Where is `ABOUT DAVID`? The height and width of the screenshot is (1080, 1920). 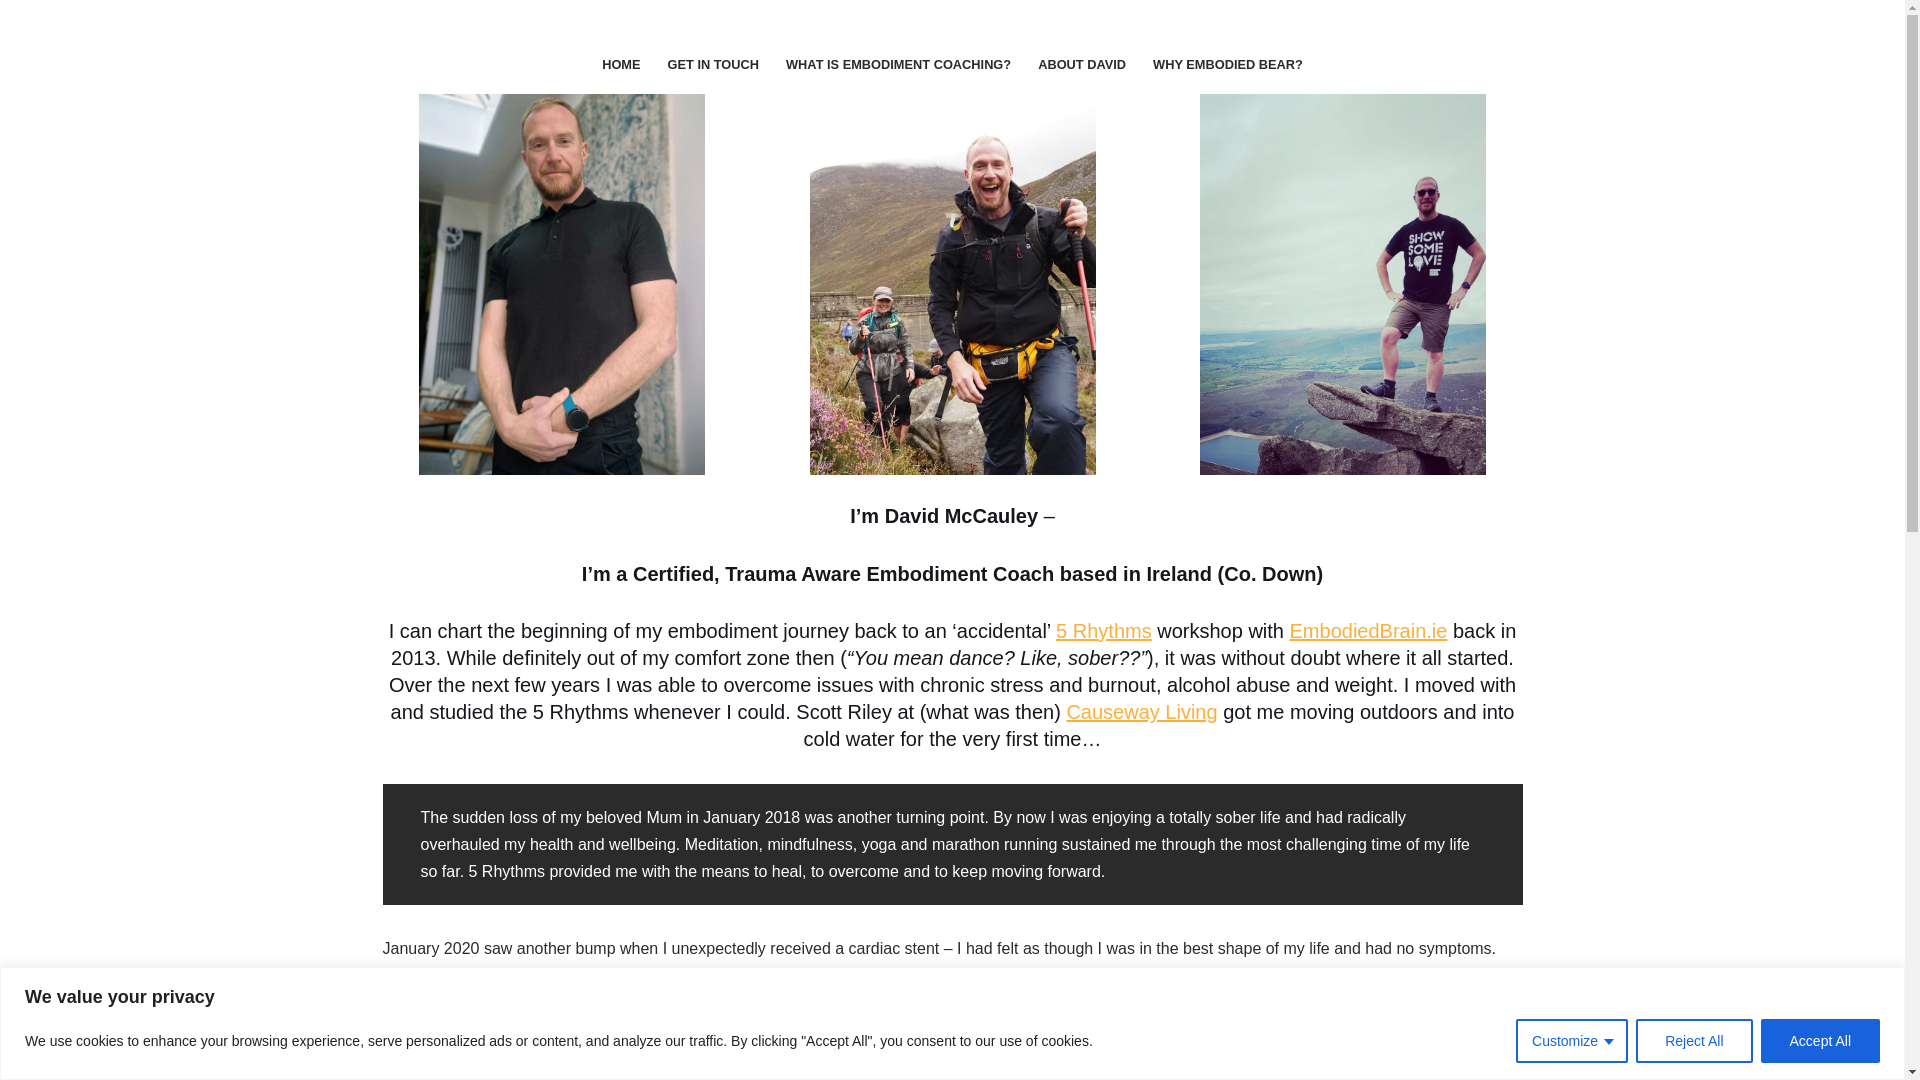 ABOUT DAVID is located at coordinates (1082, 65).